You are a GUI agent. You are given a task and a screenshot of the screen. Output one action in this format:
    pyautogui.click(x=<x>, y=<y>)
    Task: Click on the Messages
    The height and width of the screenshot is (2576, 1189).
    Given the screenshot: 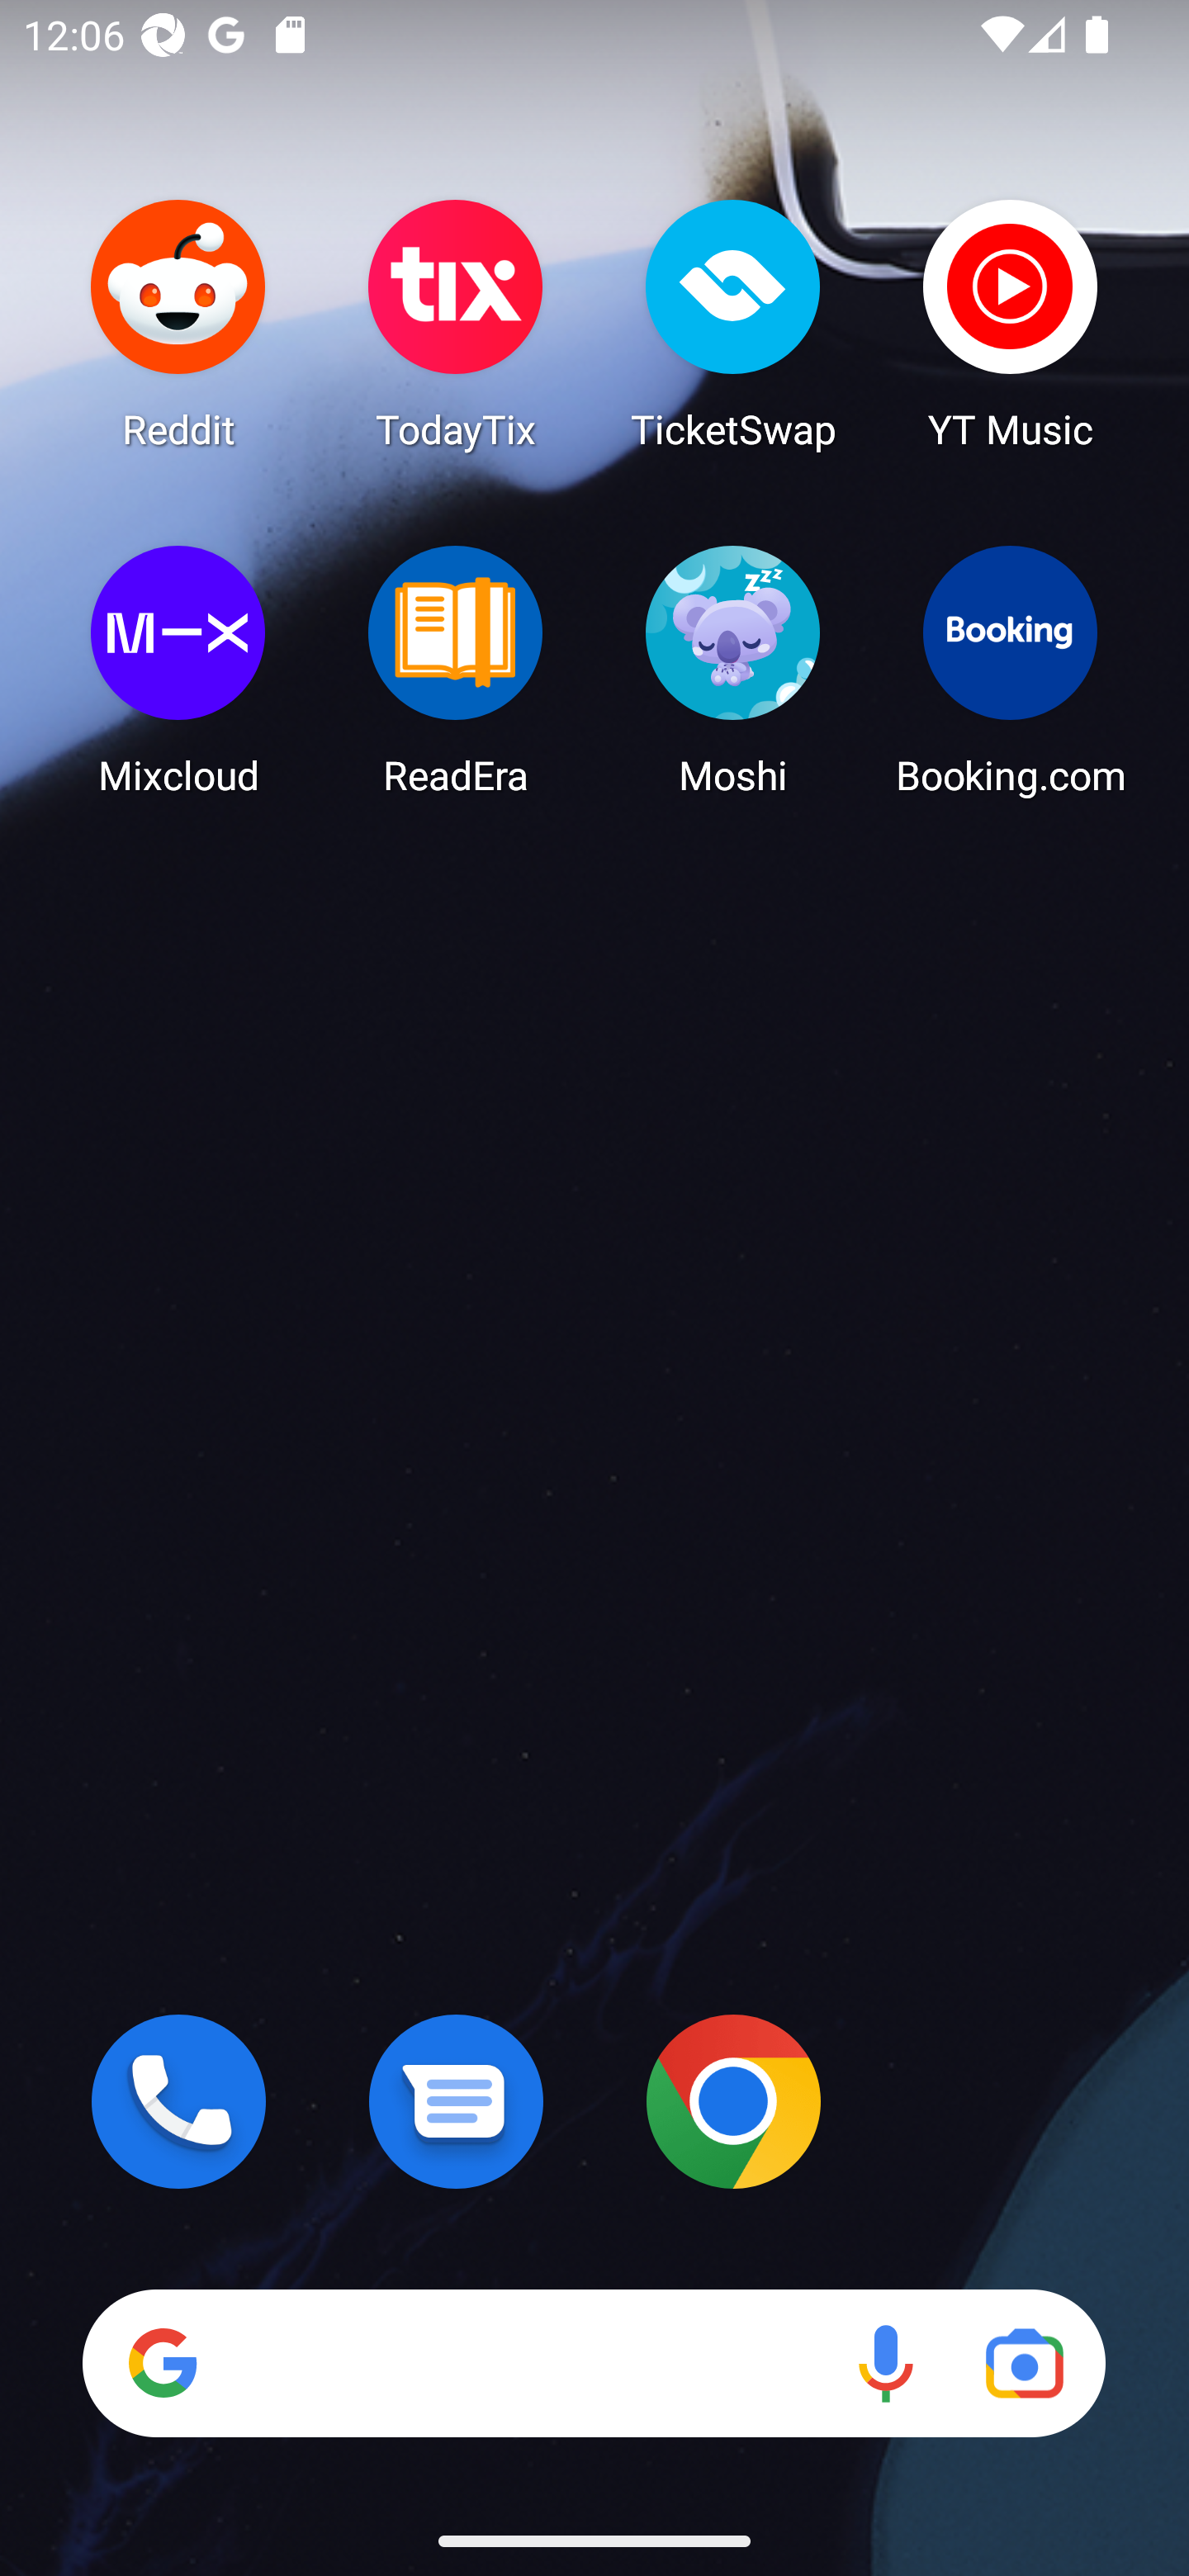 What is the action you would take?
    pyautogui.click(x=456, y=2101)
    